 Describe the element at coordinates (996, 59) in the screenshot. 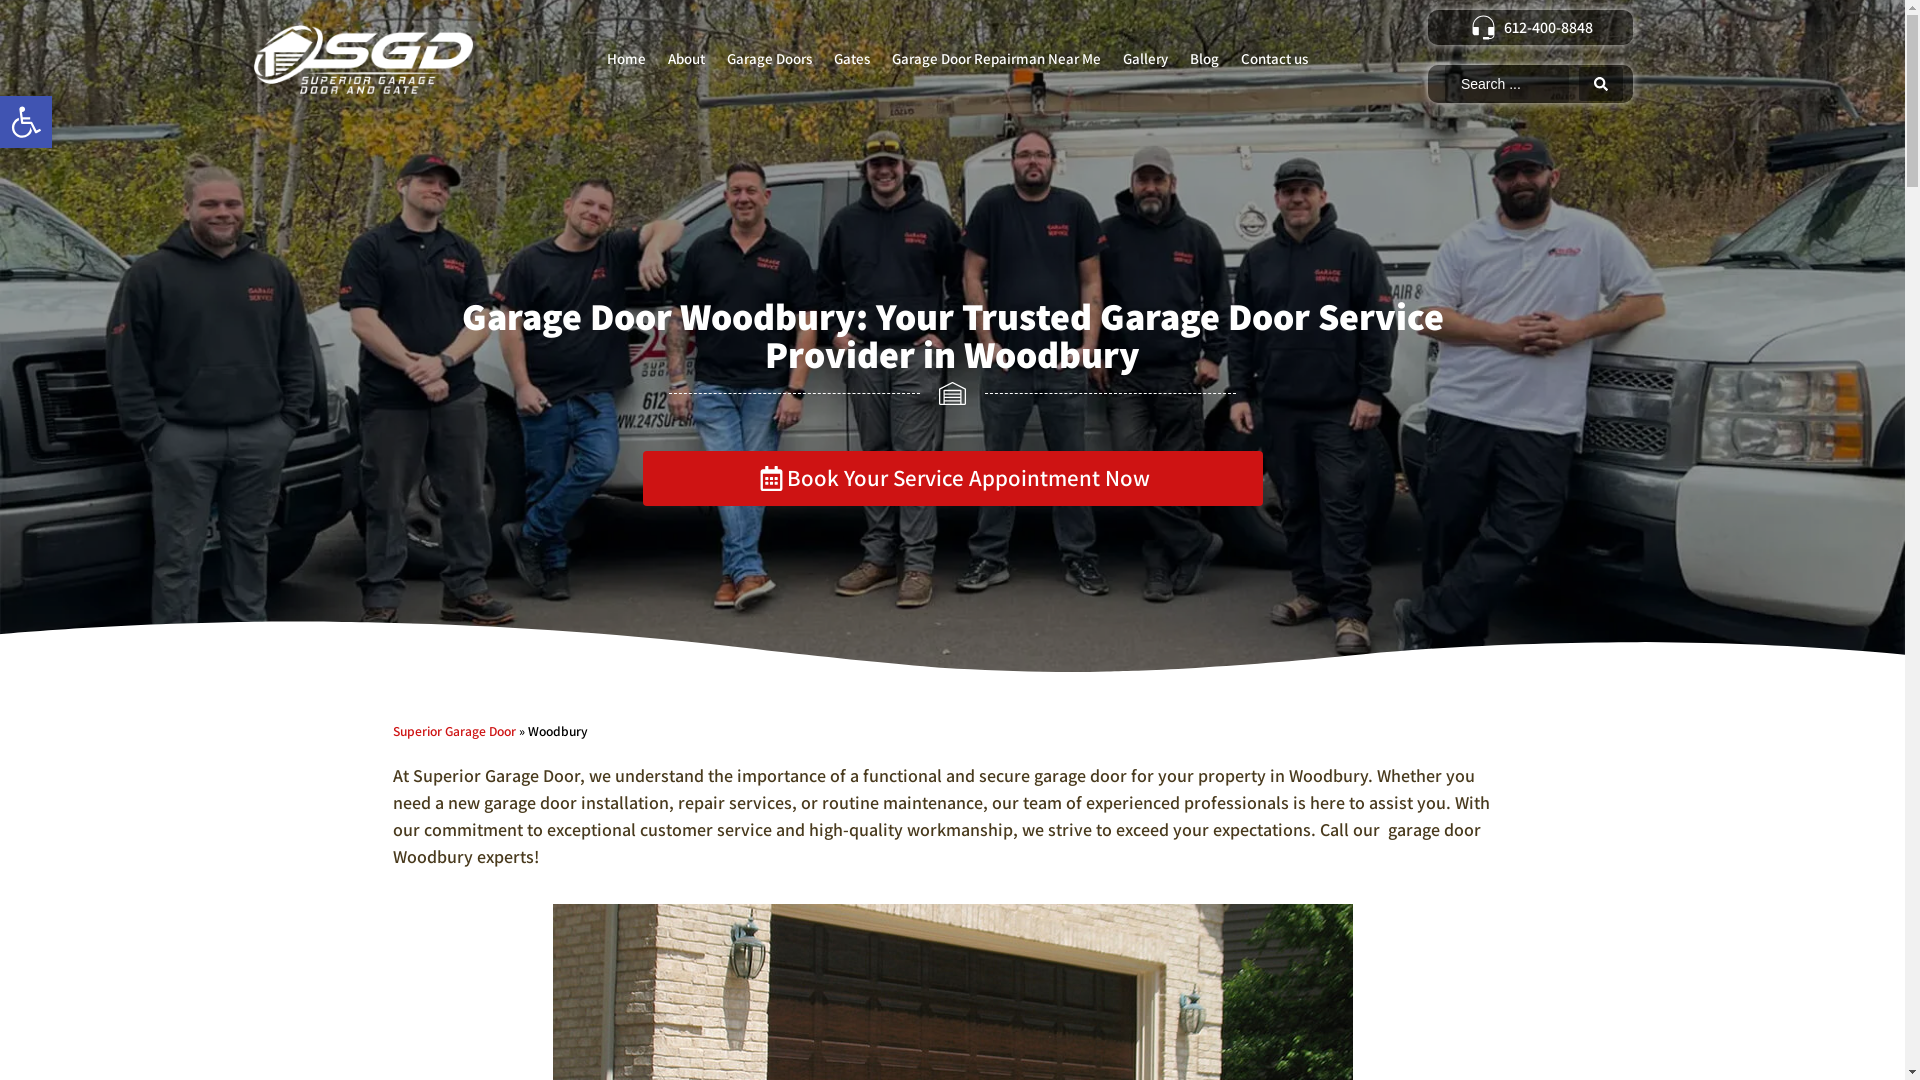

I see `Garage Door Repairman Near Me` at that location.